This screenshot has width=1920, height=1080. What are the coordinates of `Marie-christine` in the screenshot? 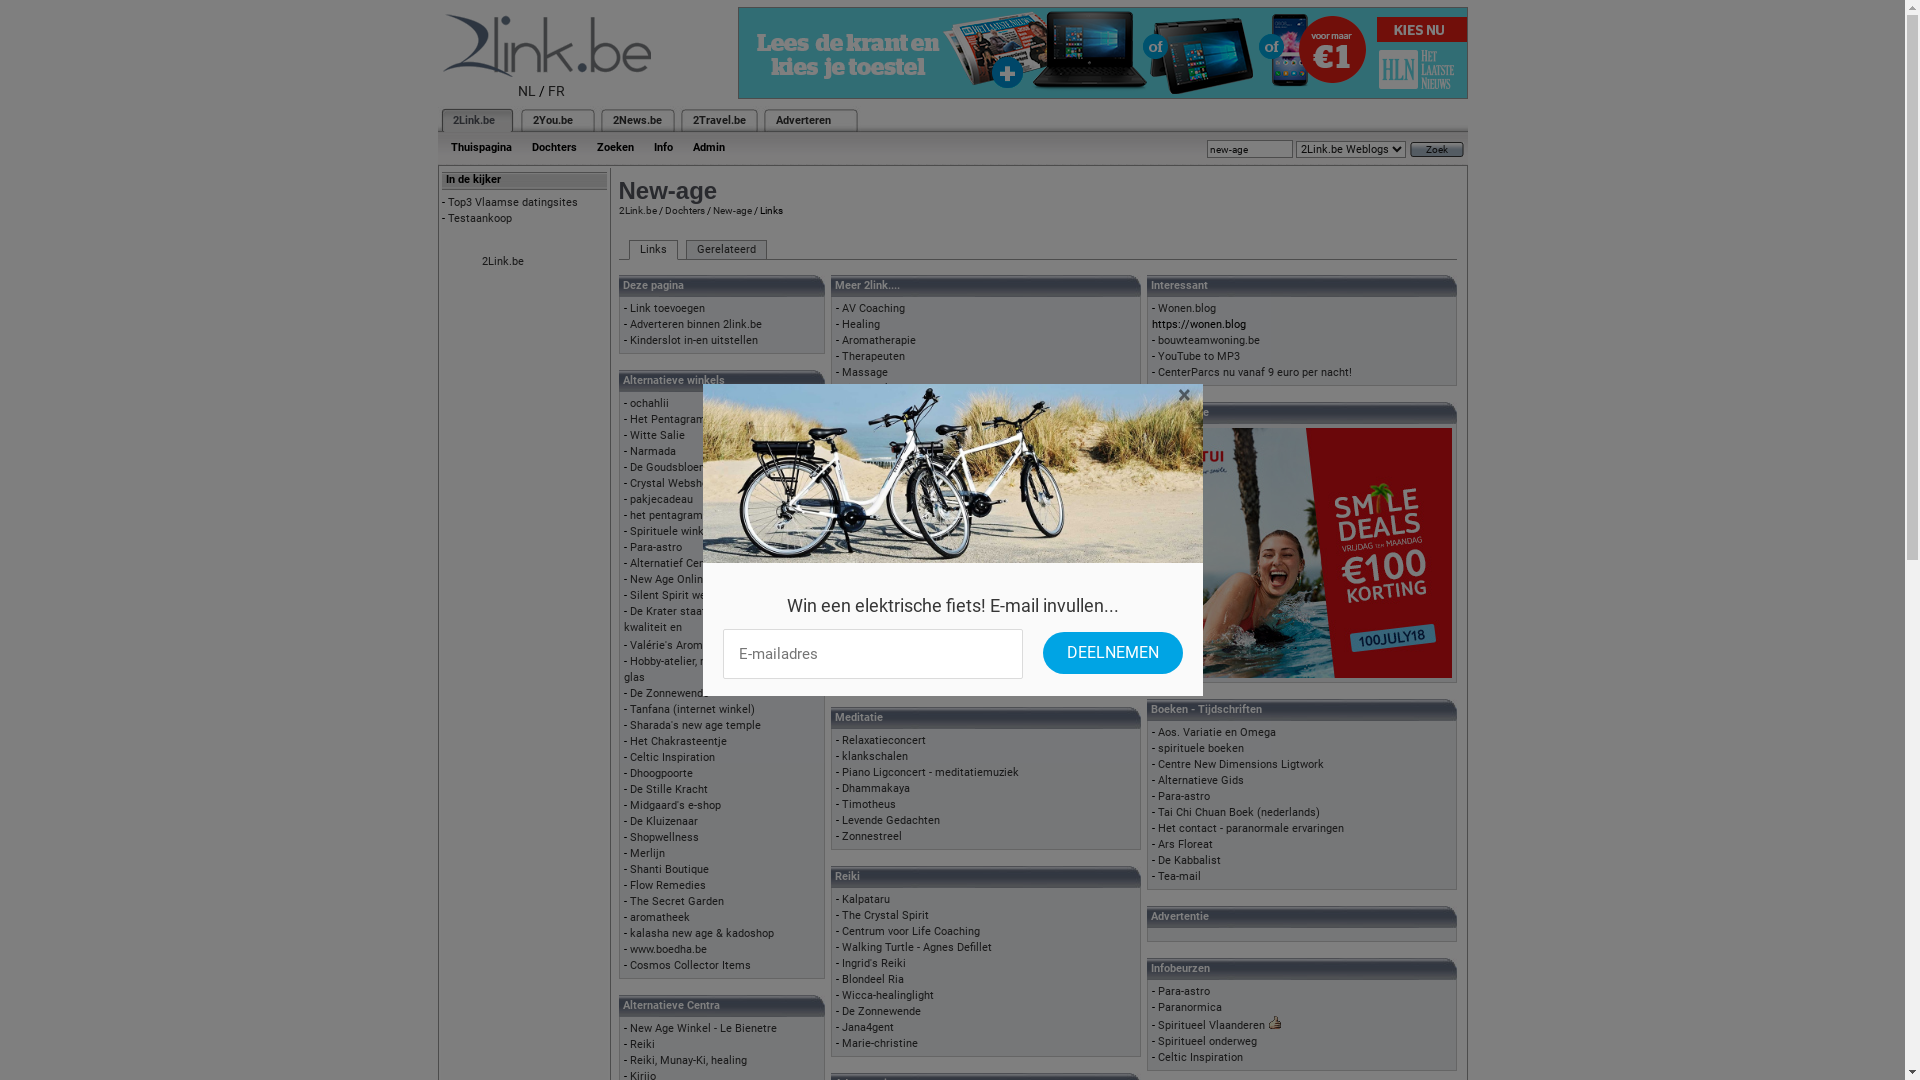 It's located at (880, 1044).